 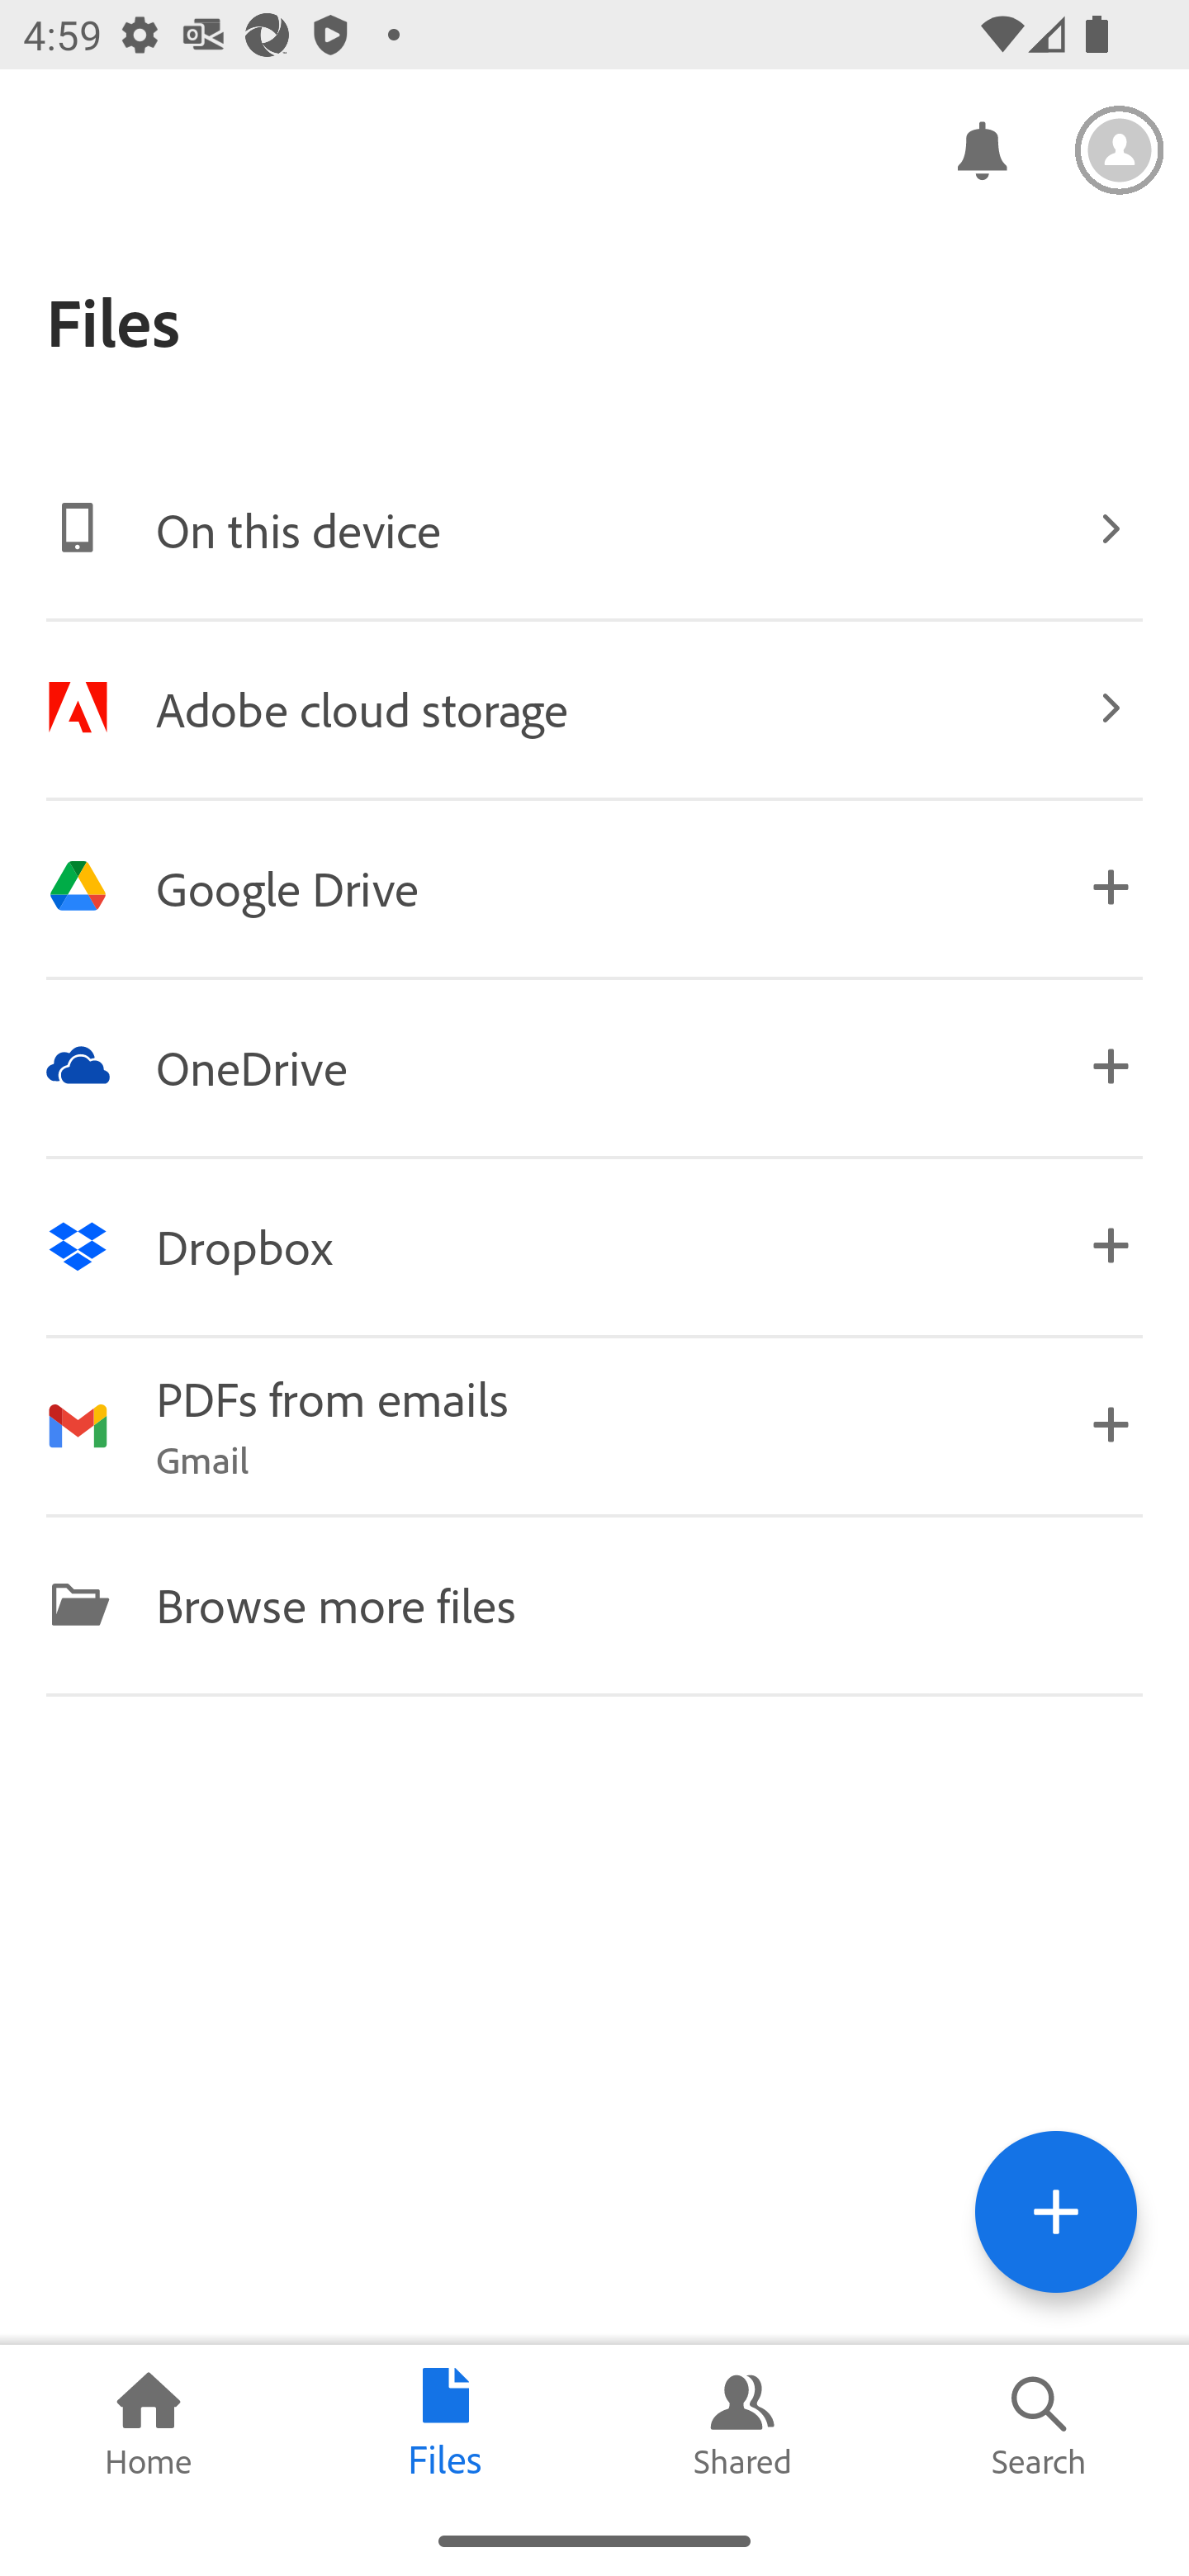 I want to click on Notifications, so click(x=981, y=149).